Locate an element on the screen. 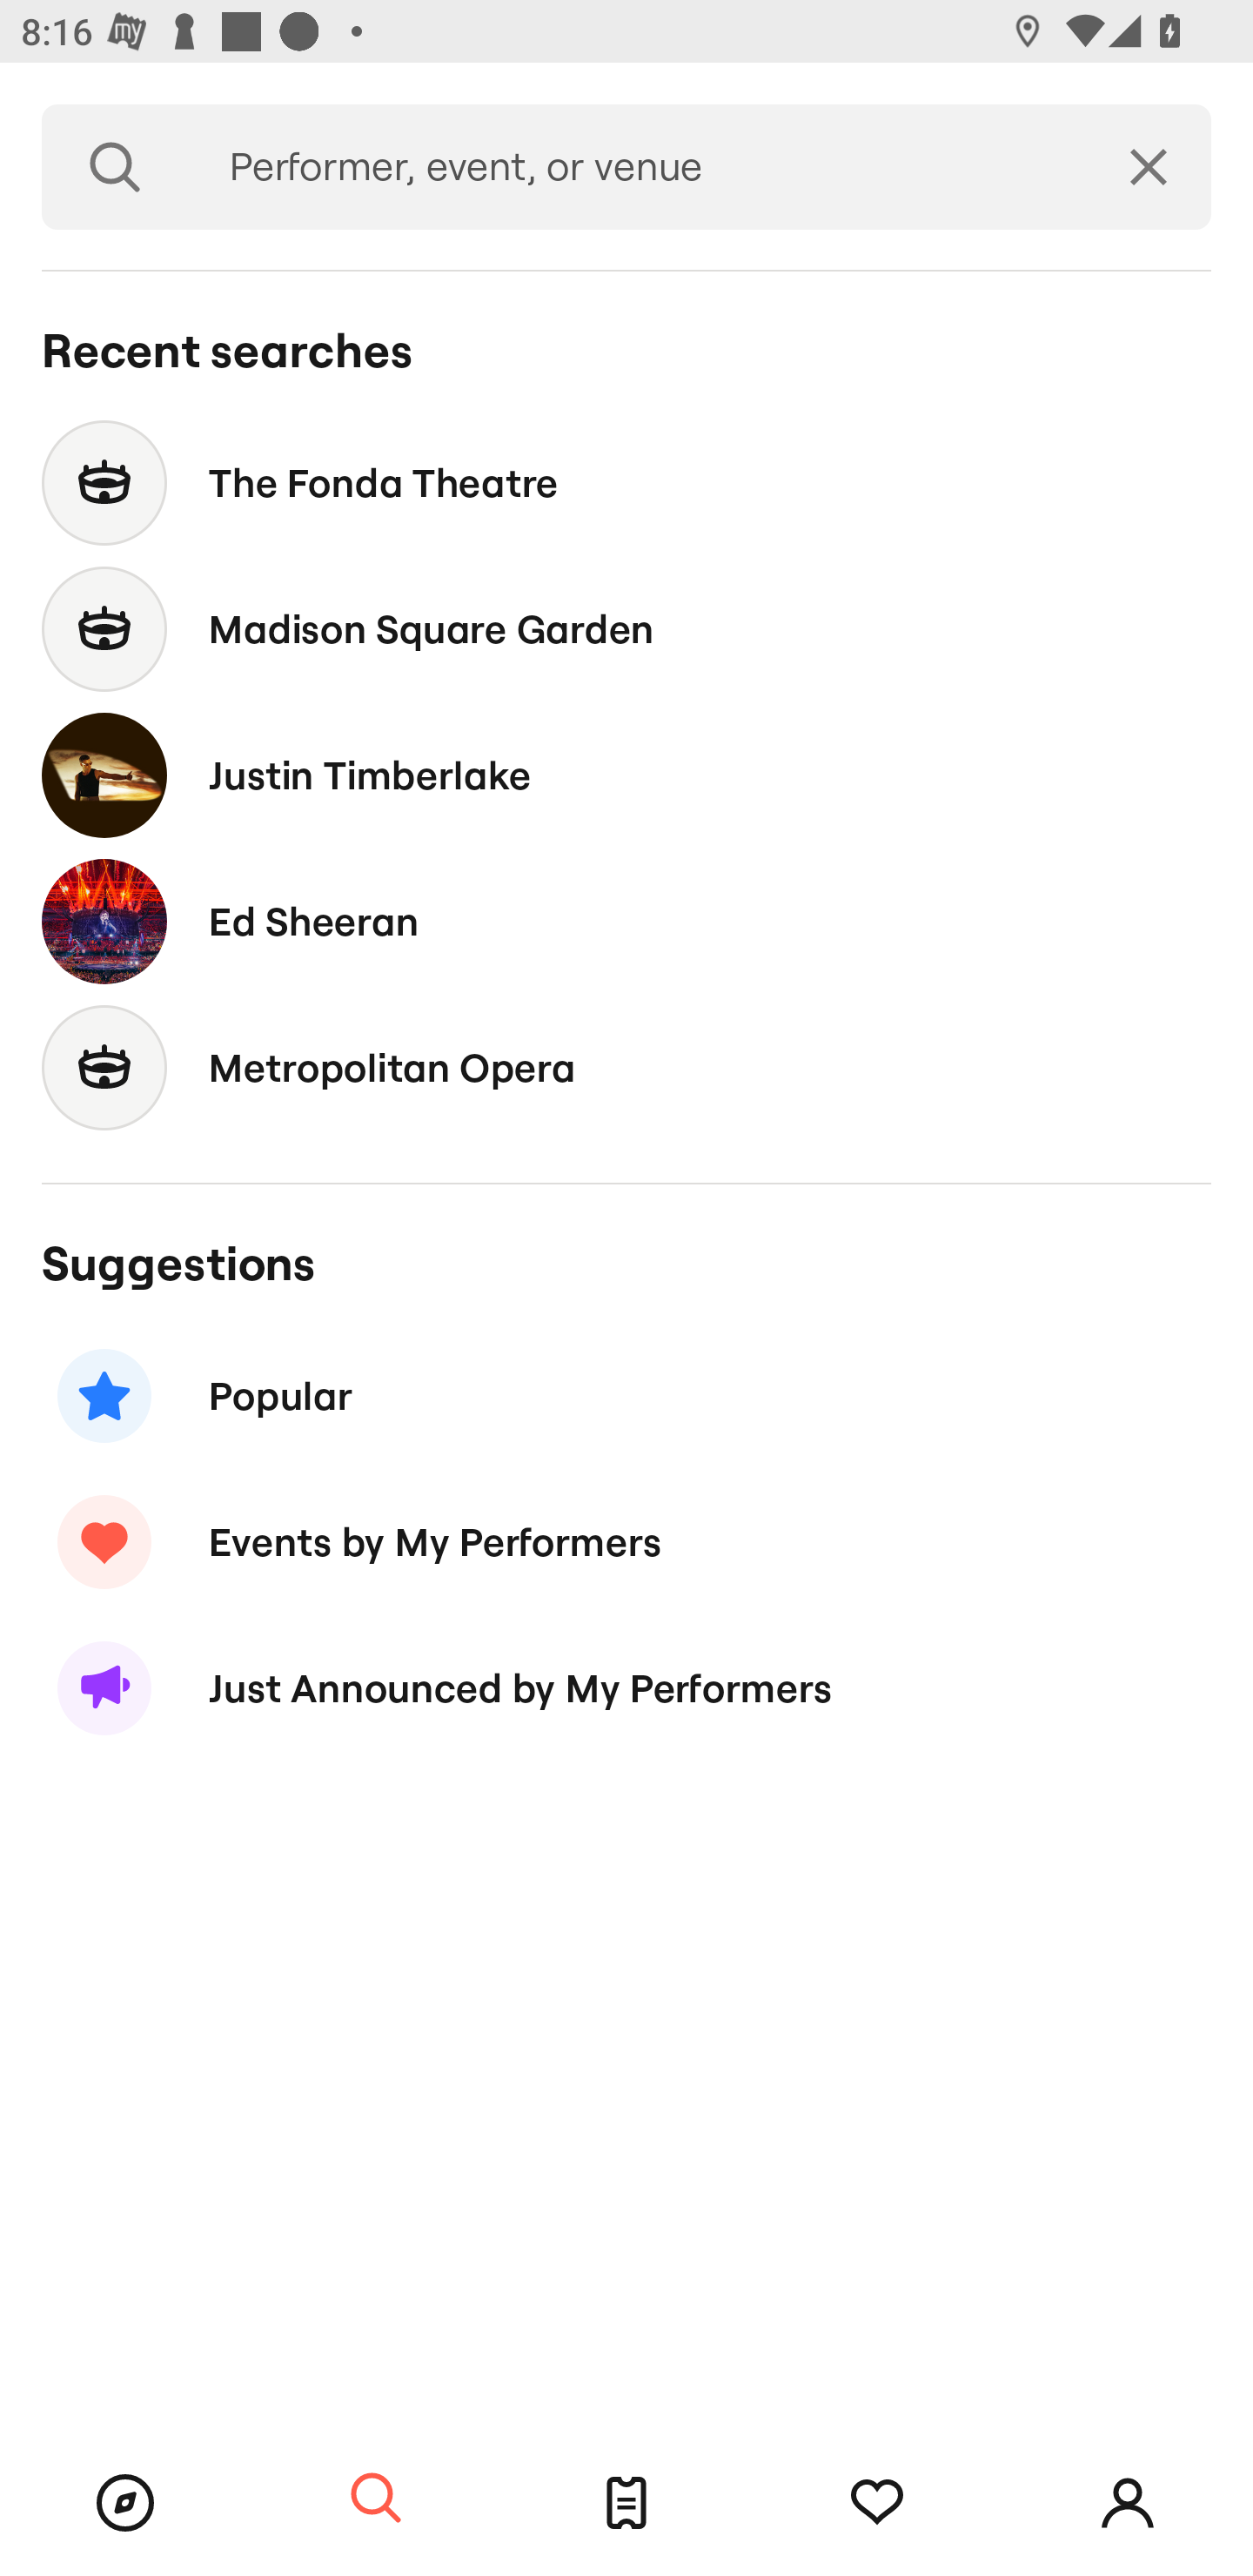  Metropolitan Opera is located at coordinates (626, 1067).